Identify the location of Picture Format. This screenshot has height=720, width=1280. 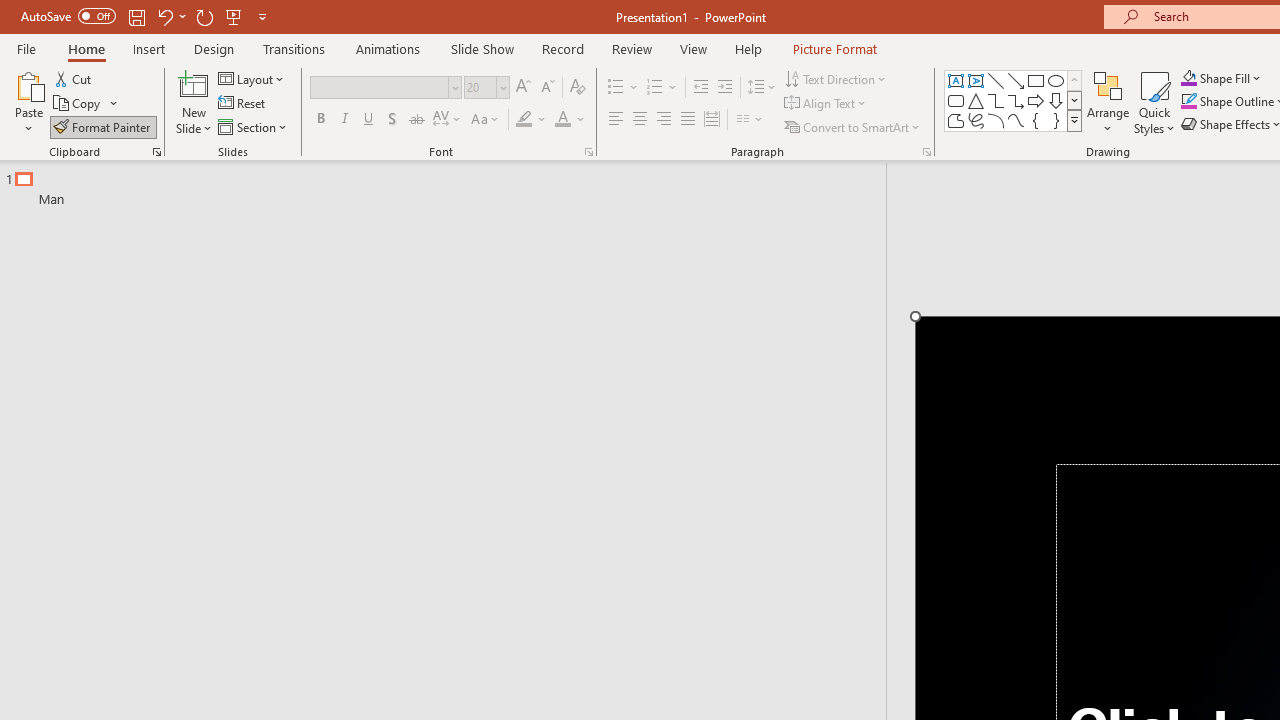
(834, 48).